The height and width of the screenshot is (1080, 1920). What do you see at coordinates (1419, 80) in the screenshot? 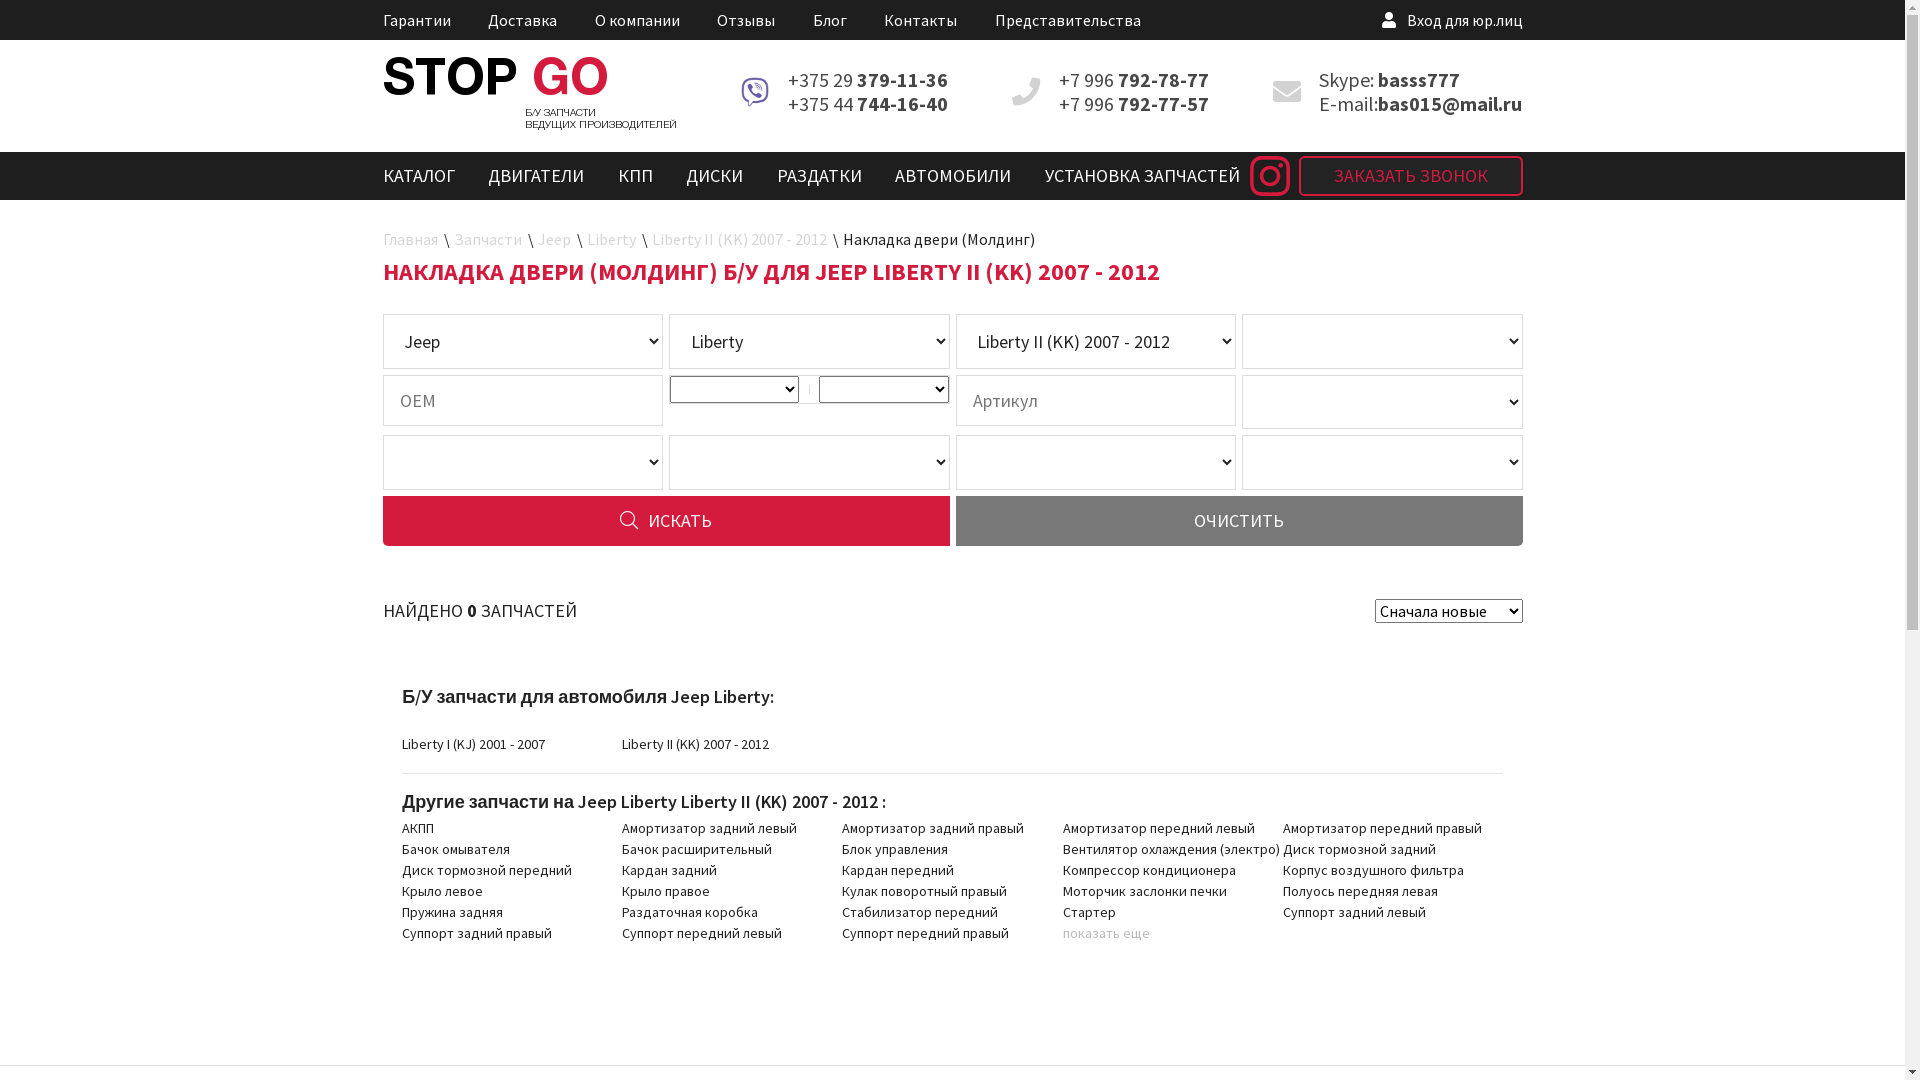
I see `basss777` at bounding box center [1419, 80].